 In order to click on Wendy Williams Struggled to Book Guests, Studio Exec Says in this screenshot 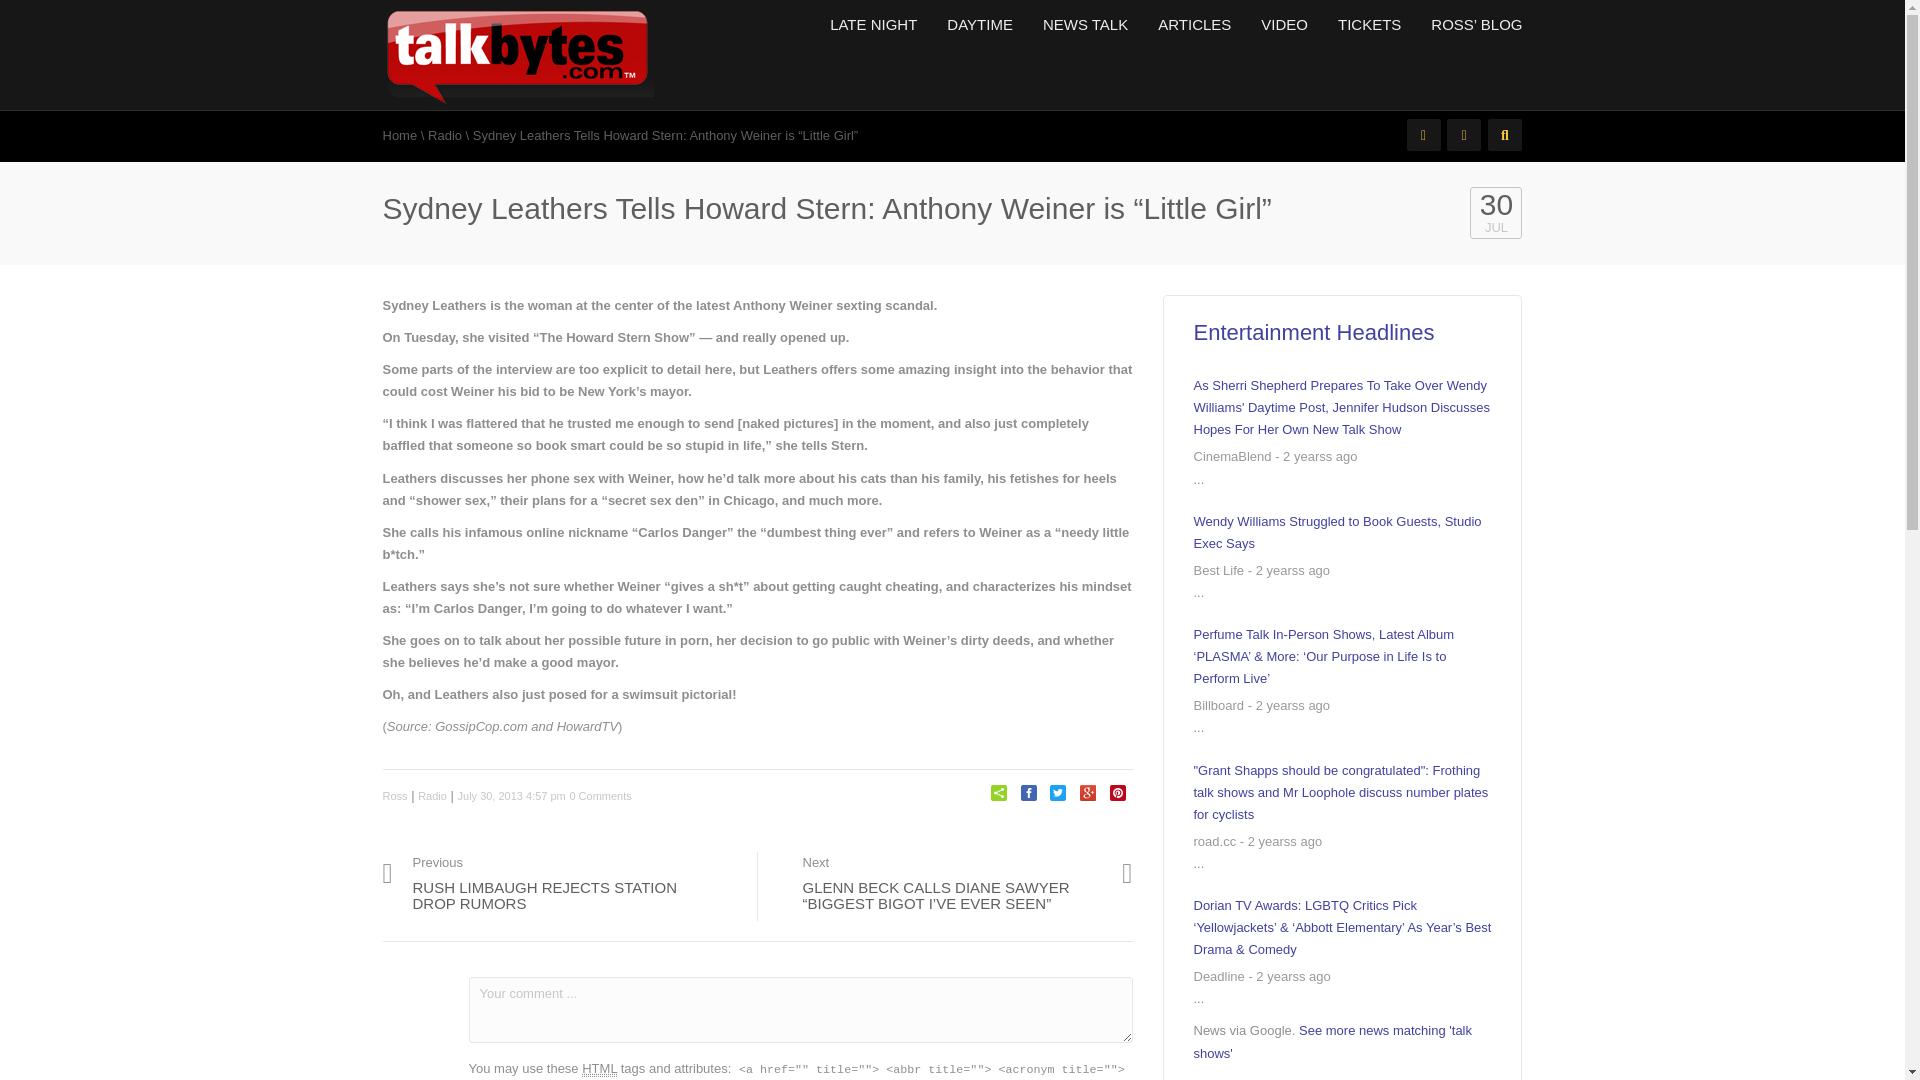, I will do `click(399, 135)`.